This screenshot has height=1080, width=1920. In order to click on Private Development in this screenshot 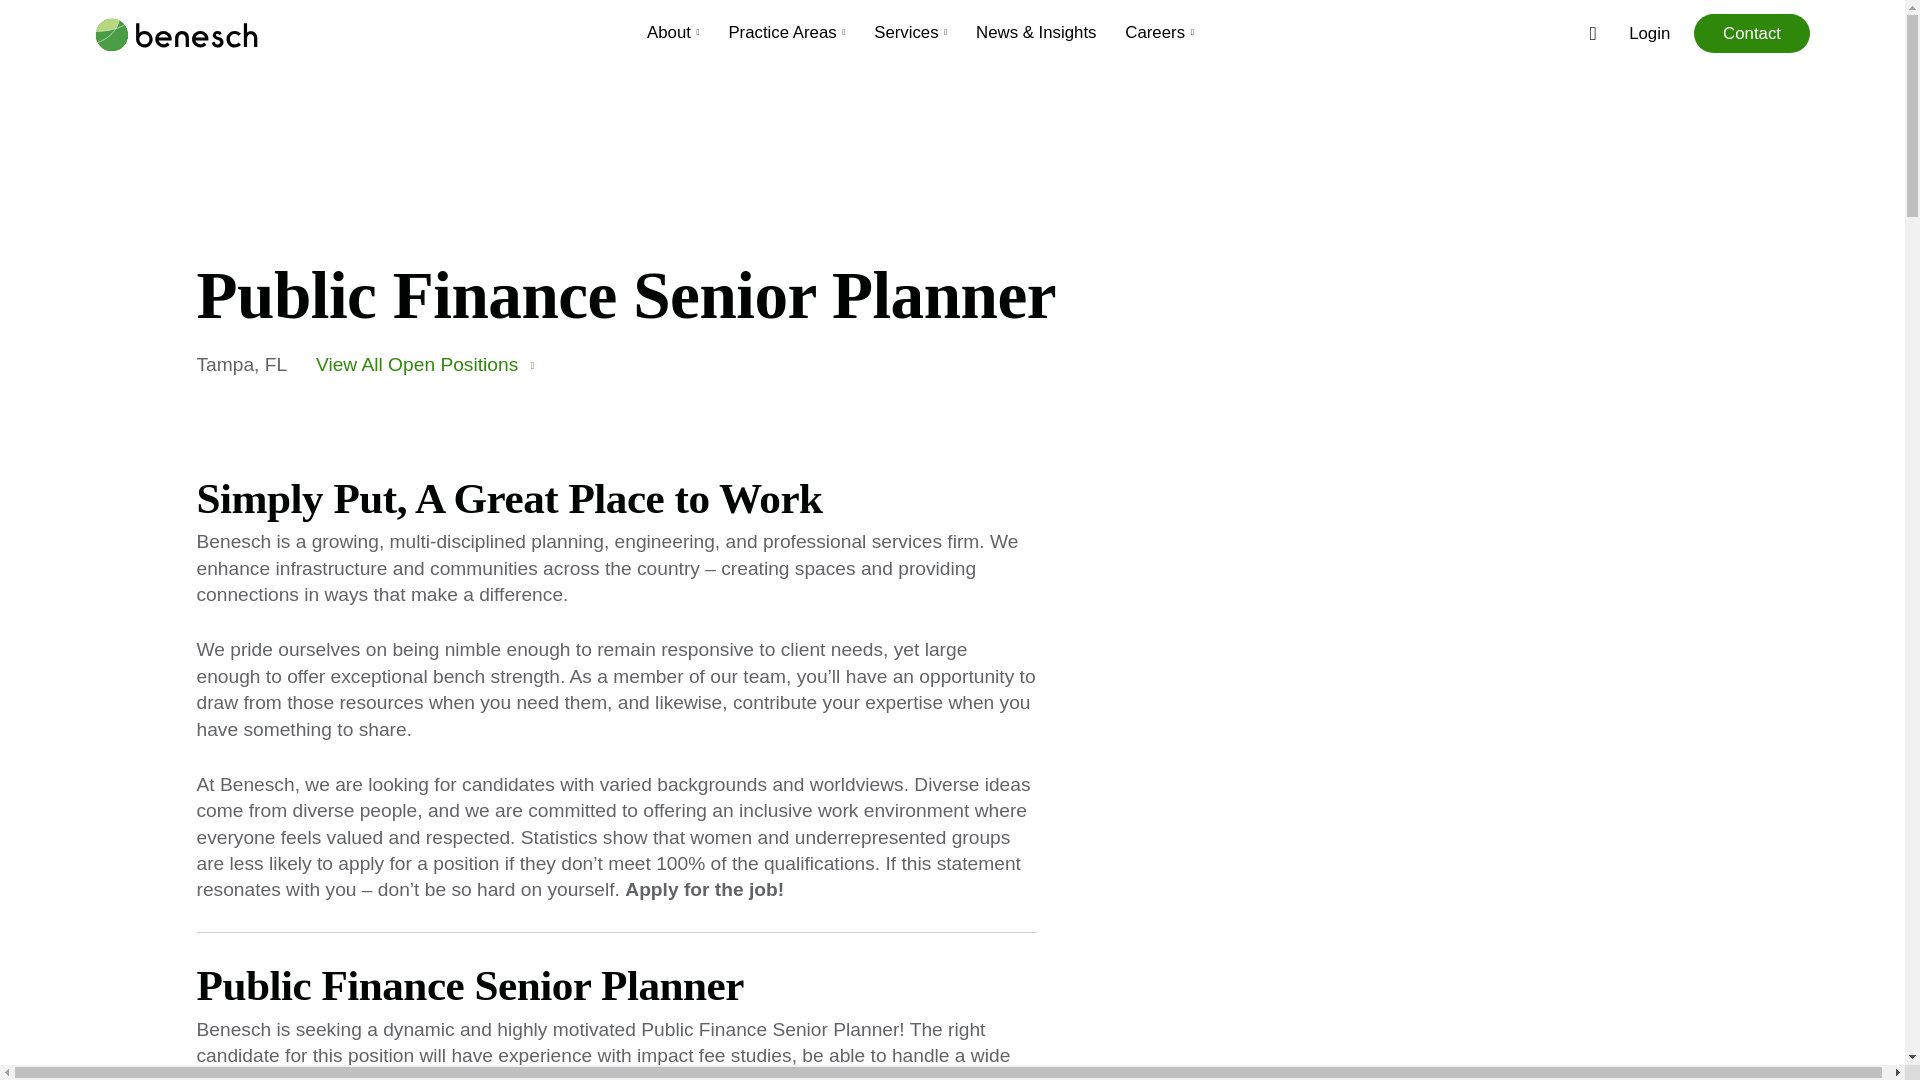, I will do `click(1126, 302)`.